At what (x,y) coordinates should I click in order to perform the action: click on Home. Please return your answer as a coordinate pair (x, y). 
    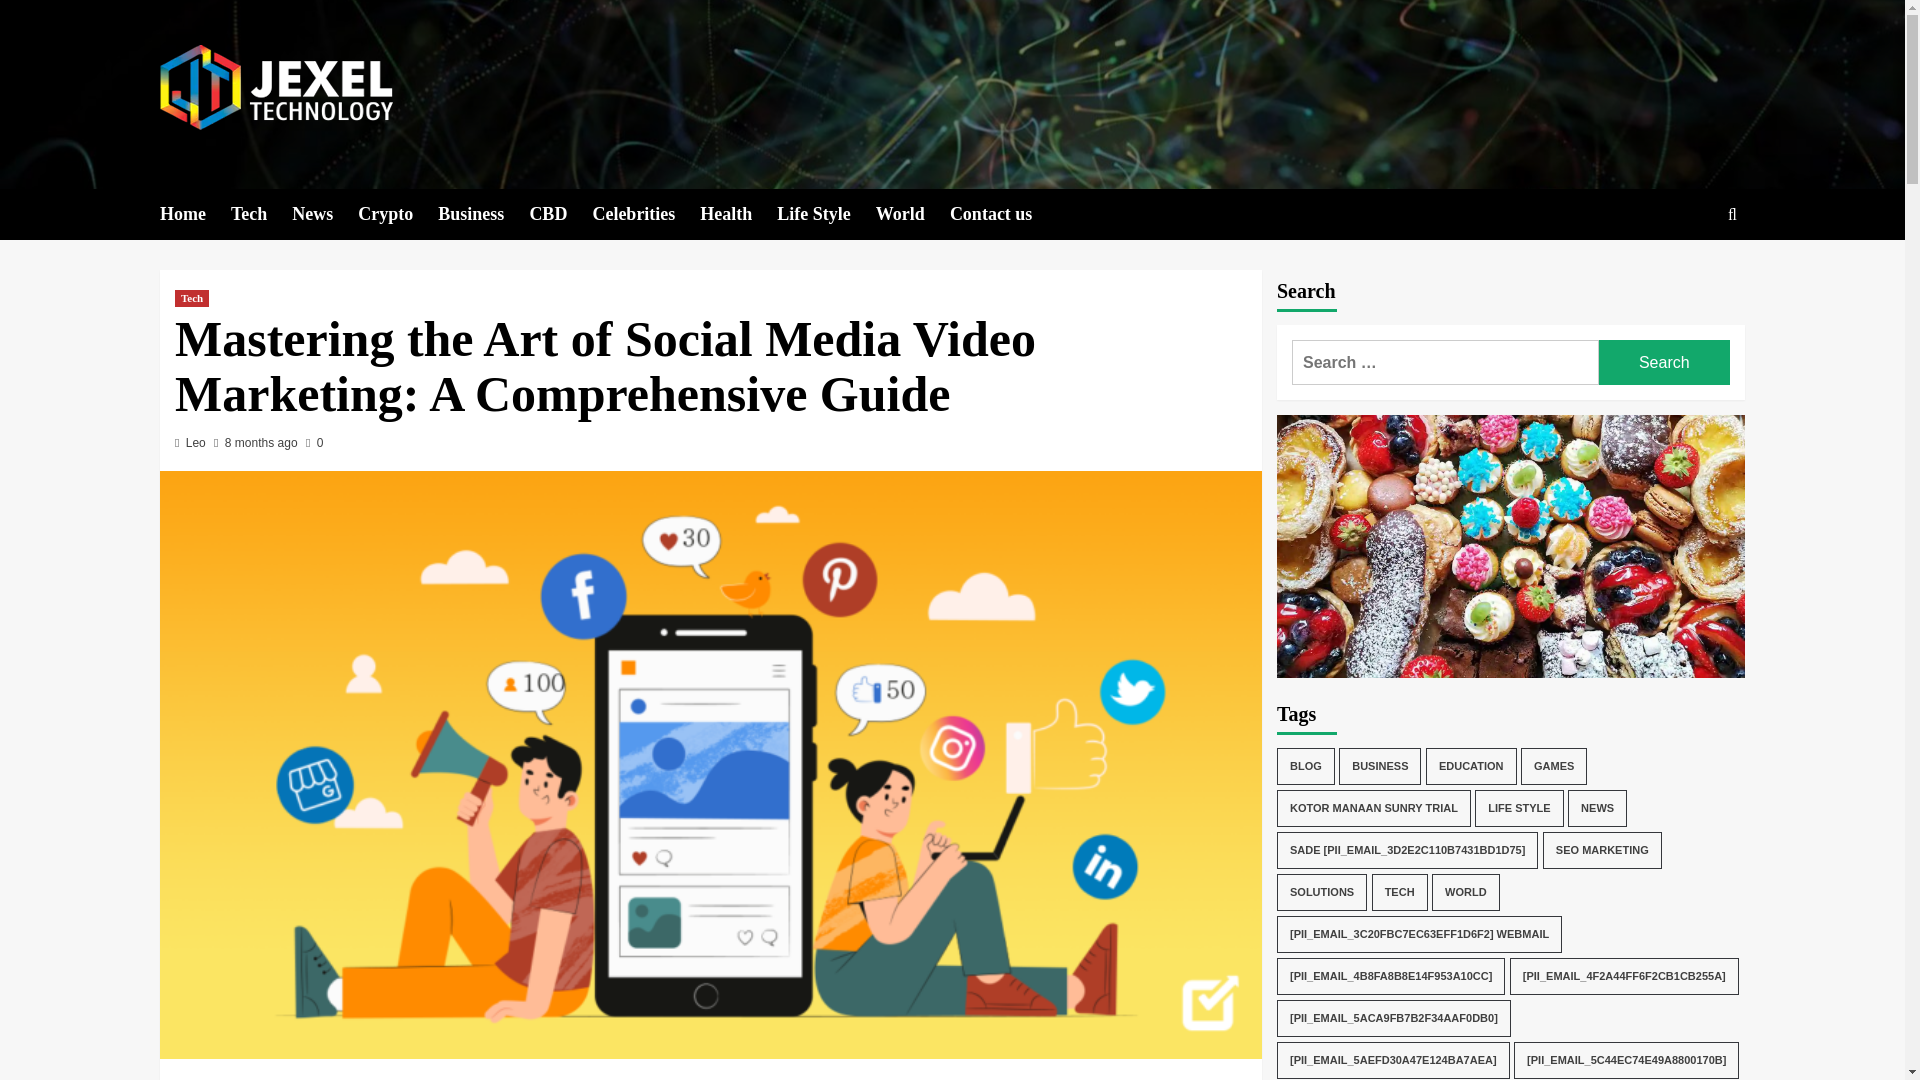
    Looking at the image, I should click on (194, 214).